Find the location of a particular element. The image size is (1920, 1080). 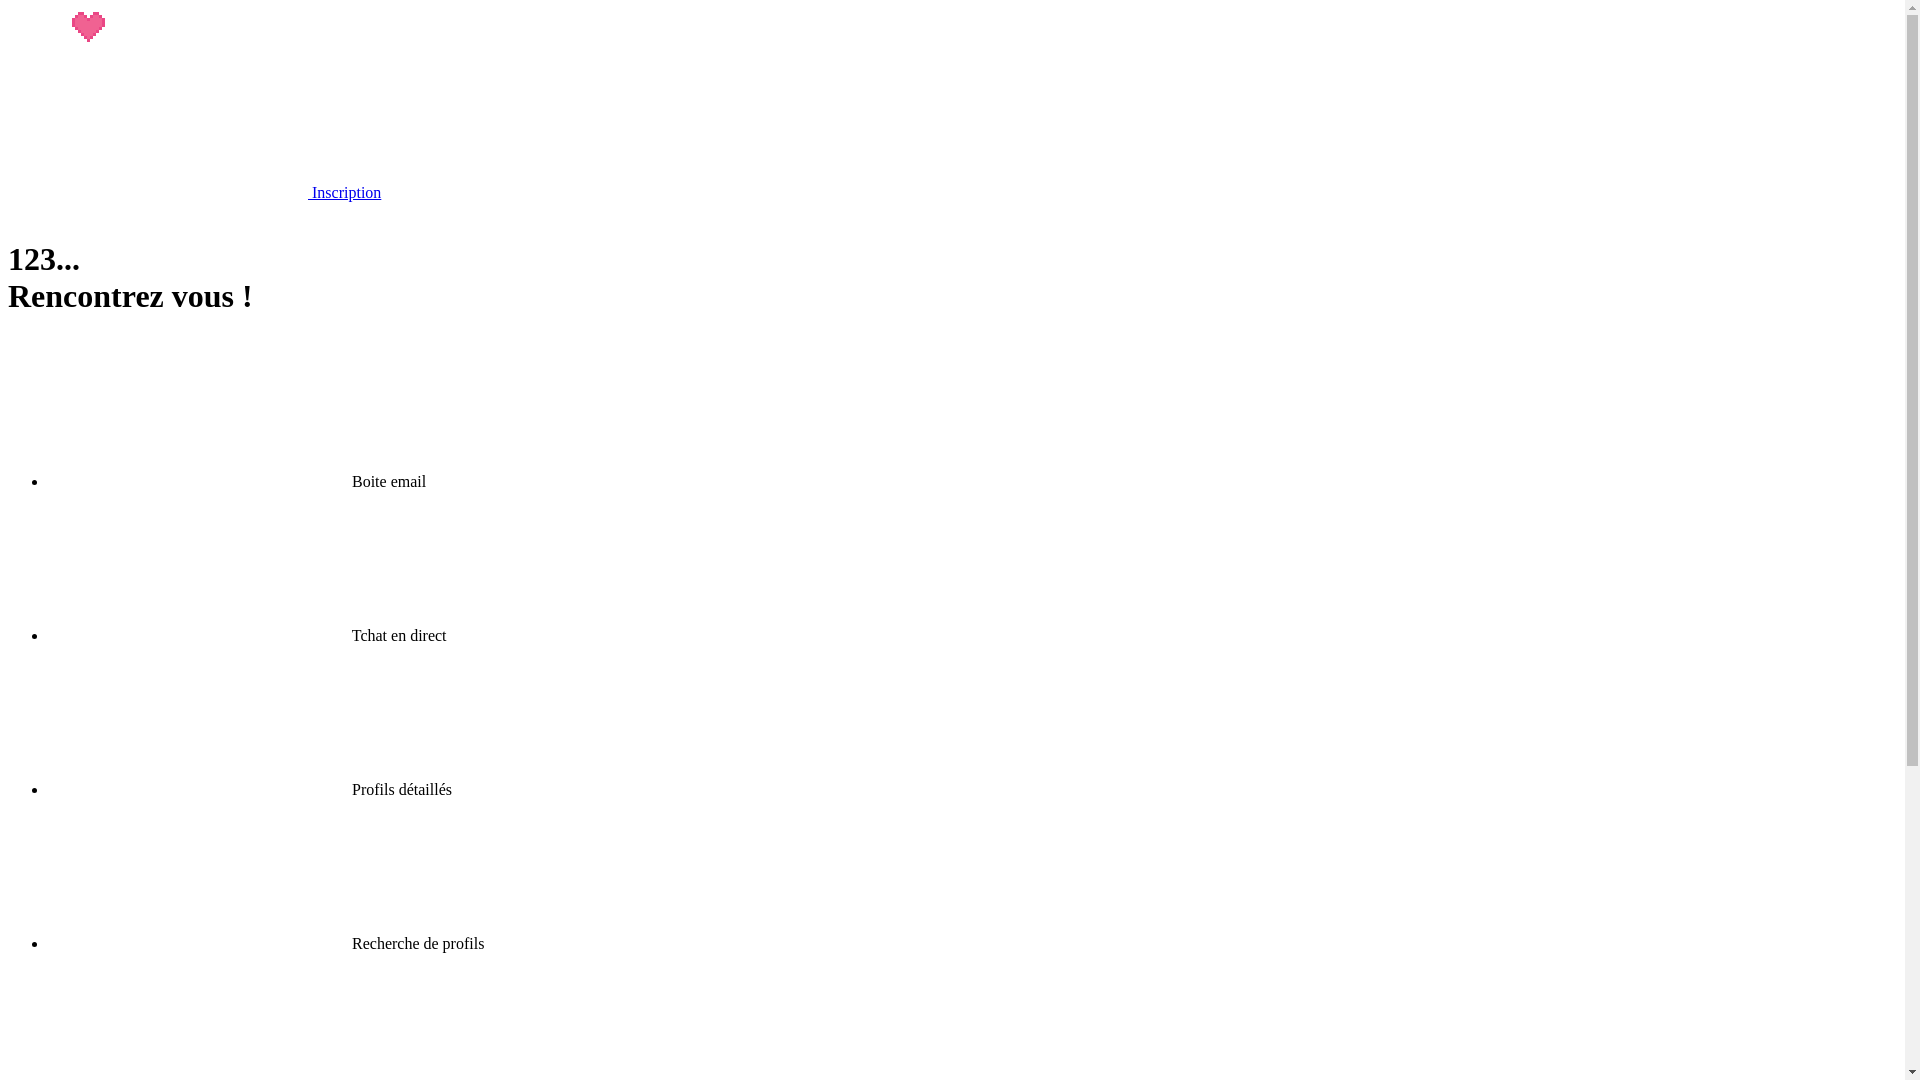

Inscription is located at coordinates (194, 192).